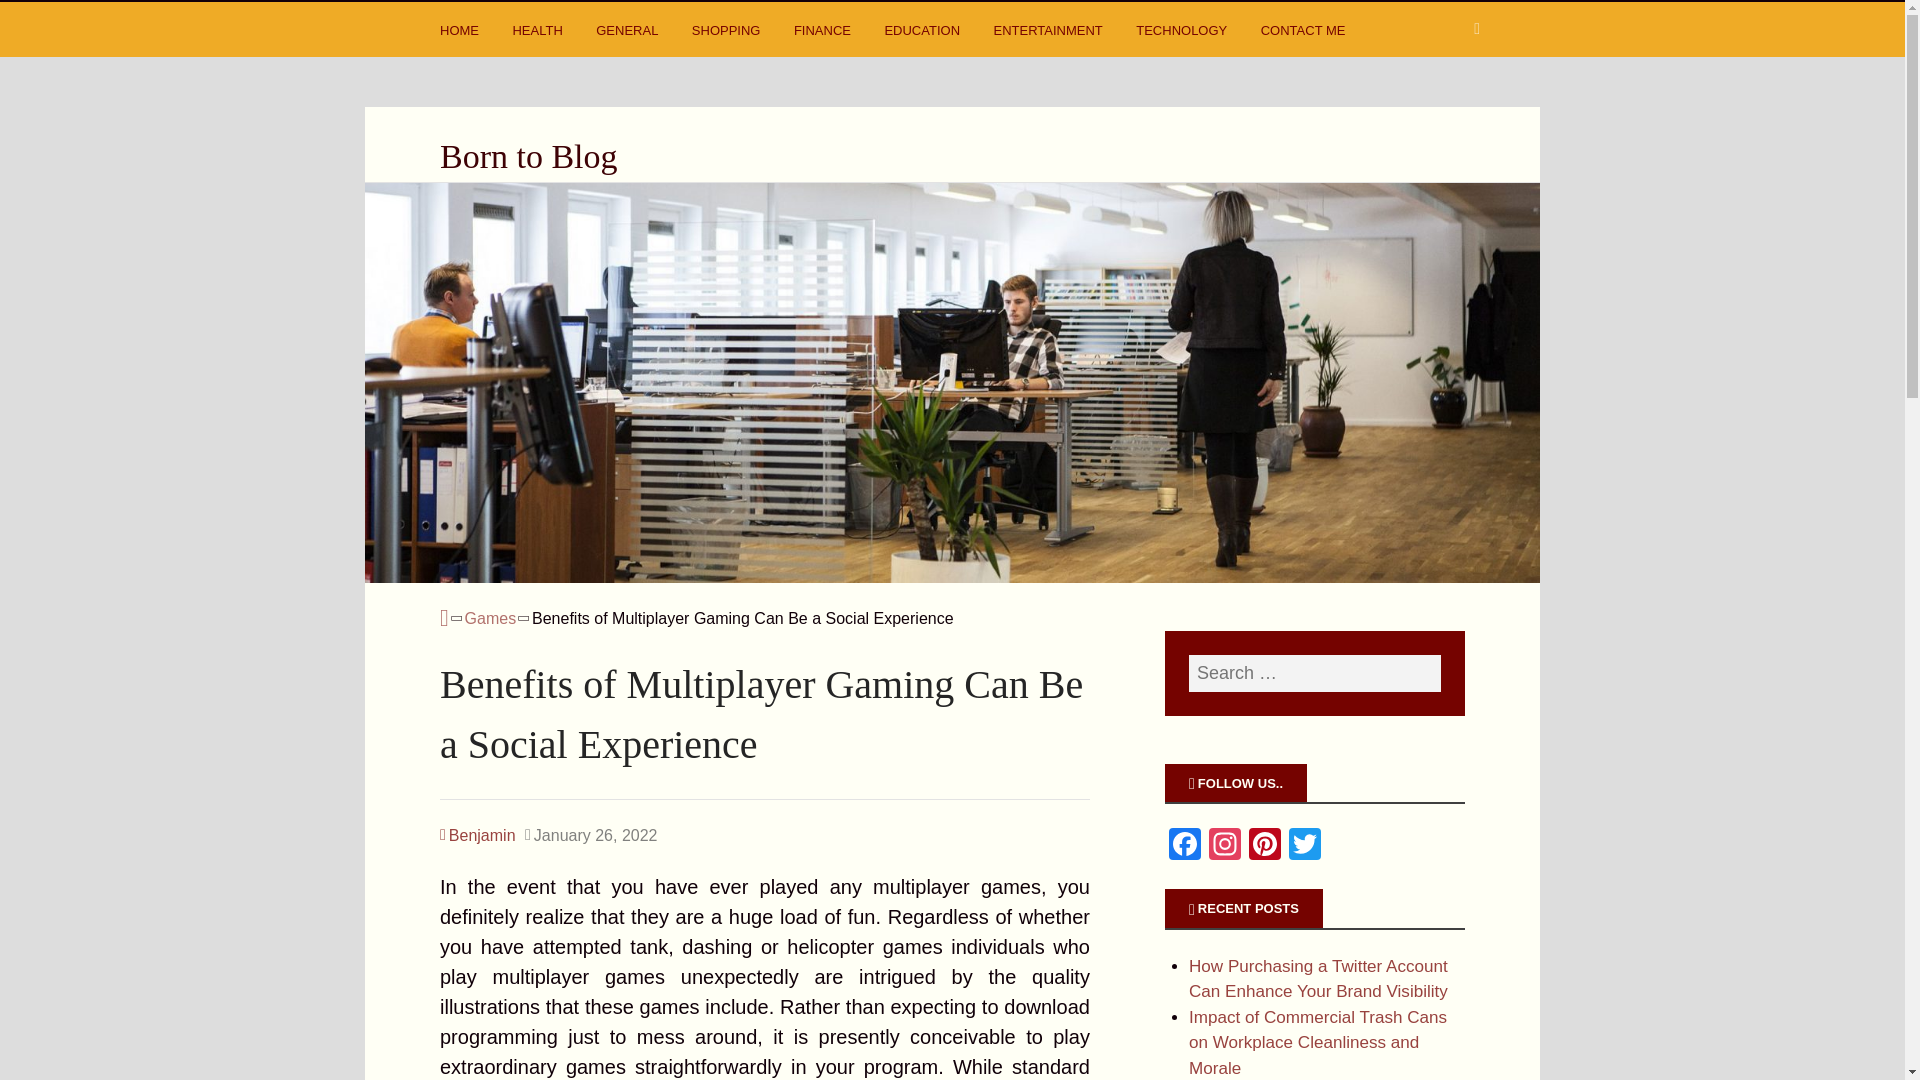 The image size is (1920, 1080). I want to click on Wednesday, January 26, 2022, 4:39 am, so click(591, 836).